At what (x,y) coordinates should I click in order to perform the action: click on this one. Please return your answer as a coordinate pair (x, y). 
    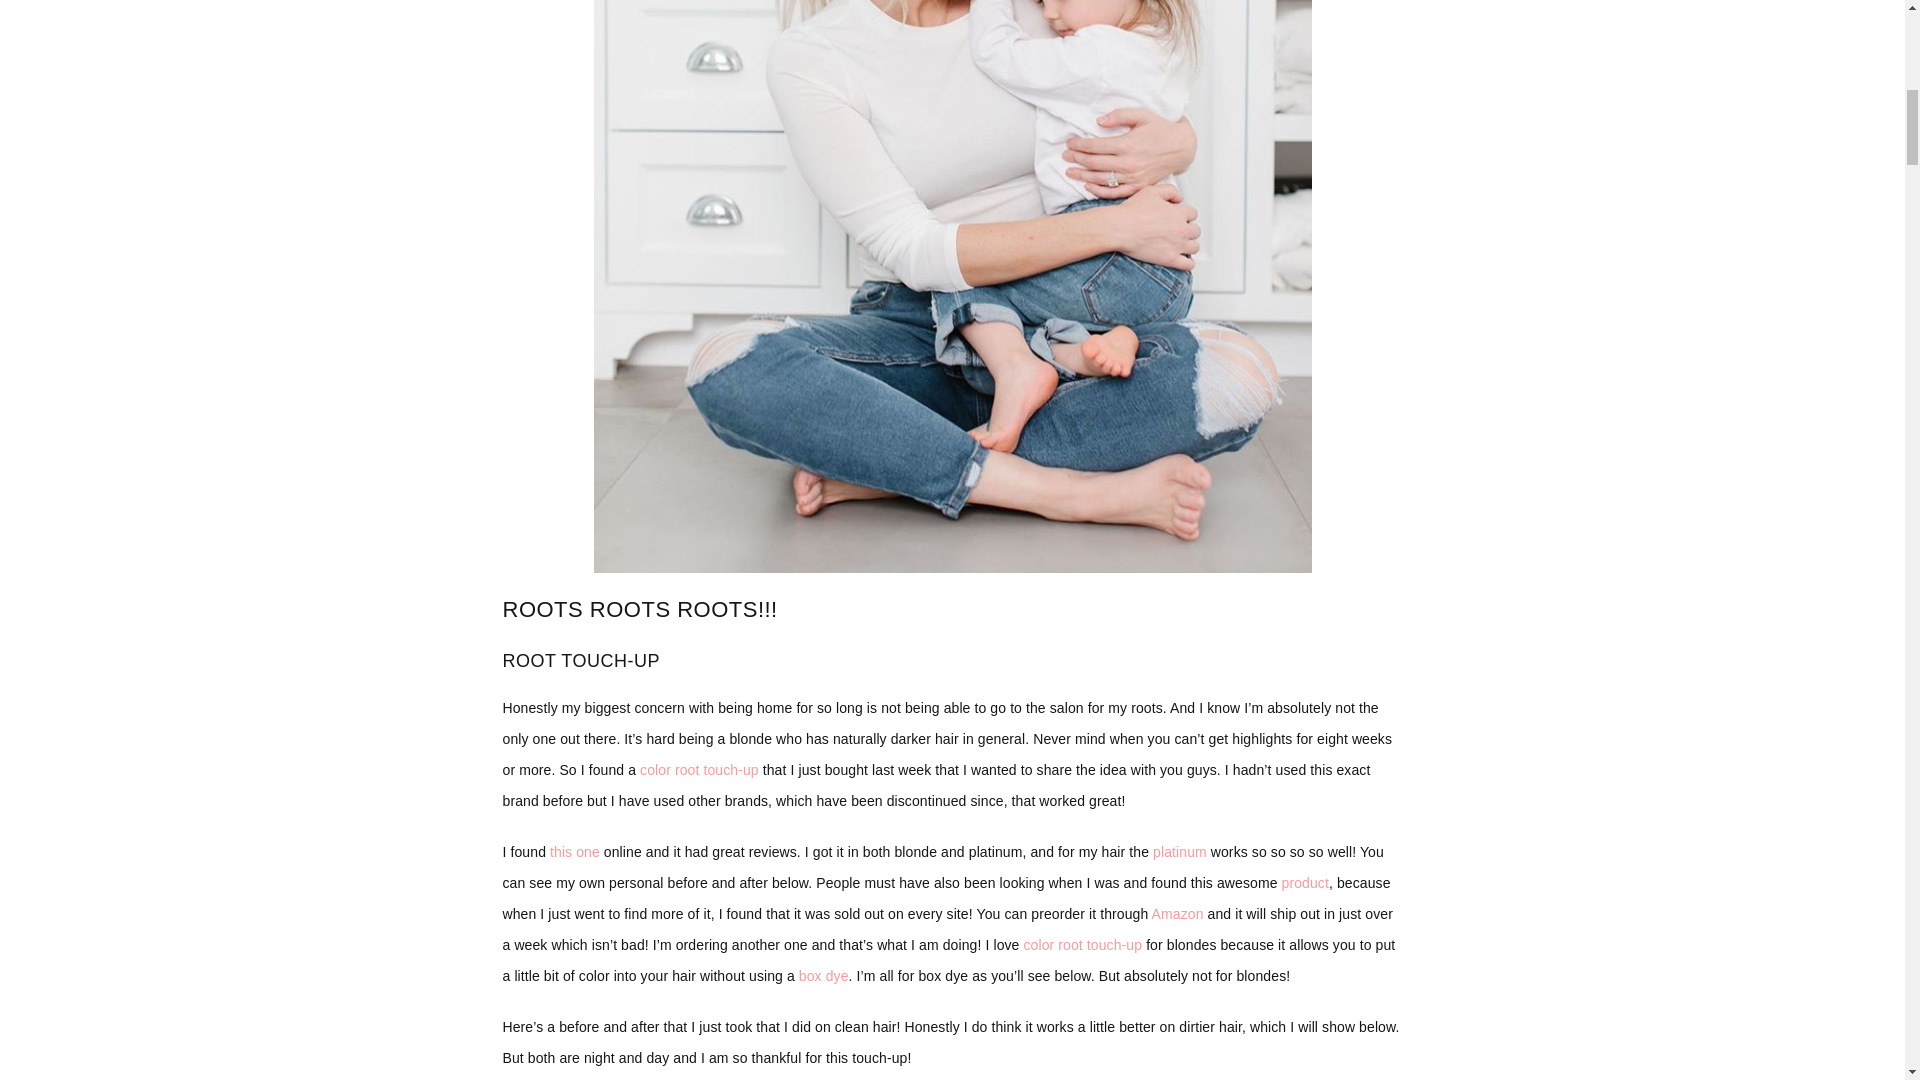
    Looking at the image, I should click on (574, 851).